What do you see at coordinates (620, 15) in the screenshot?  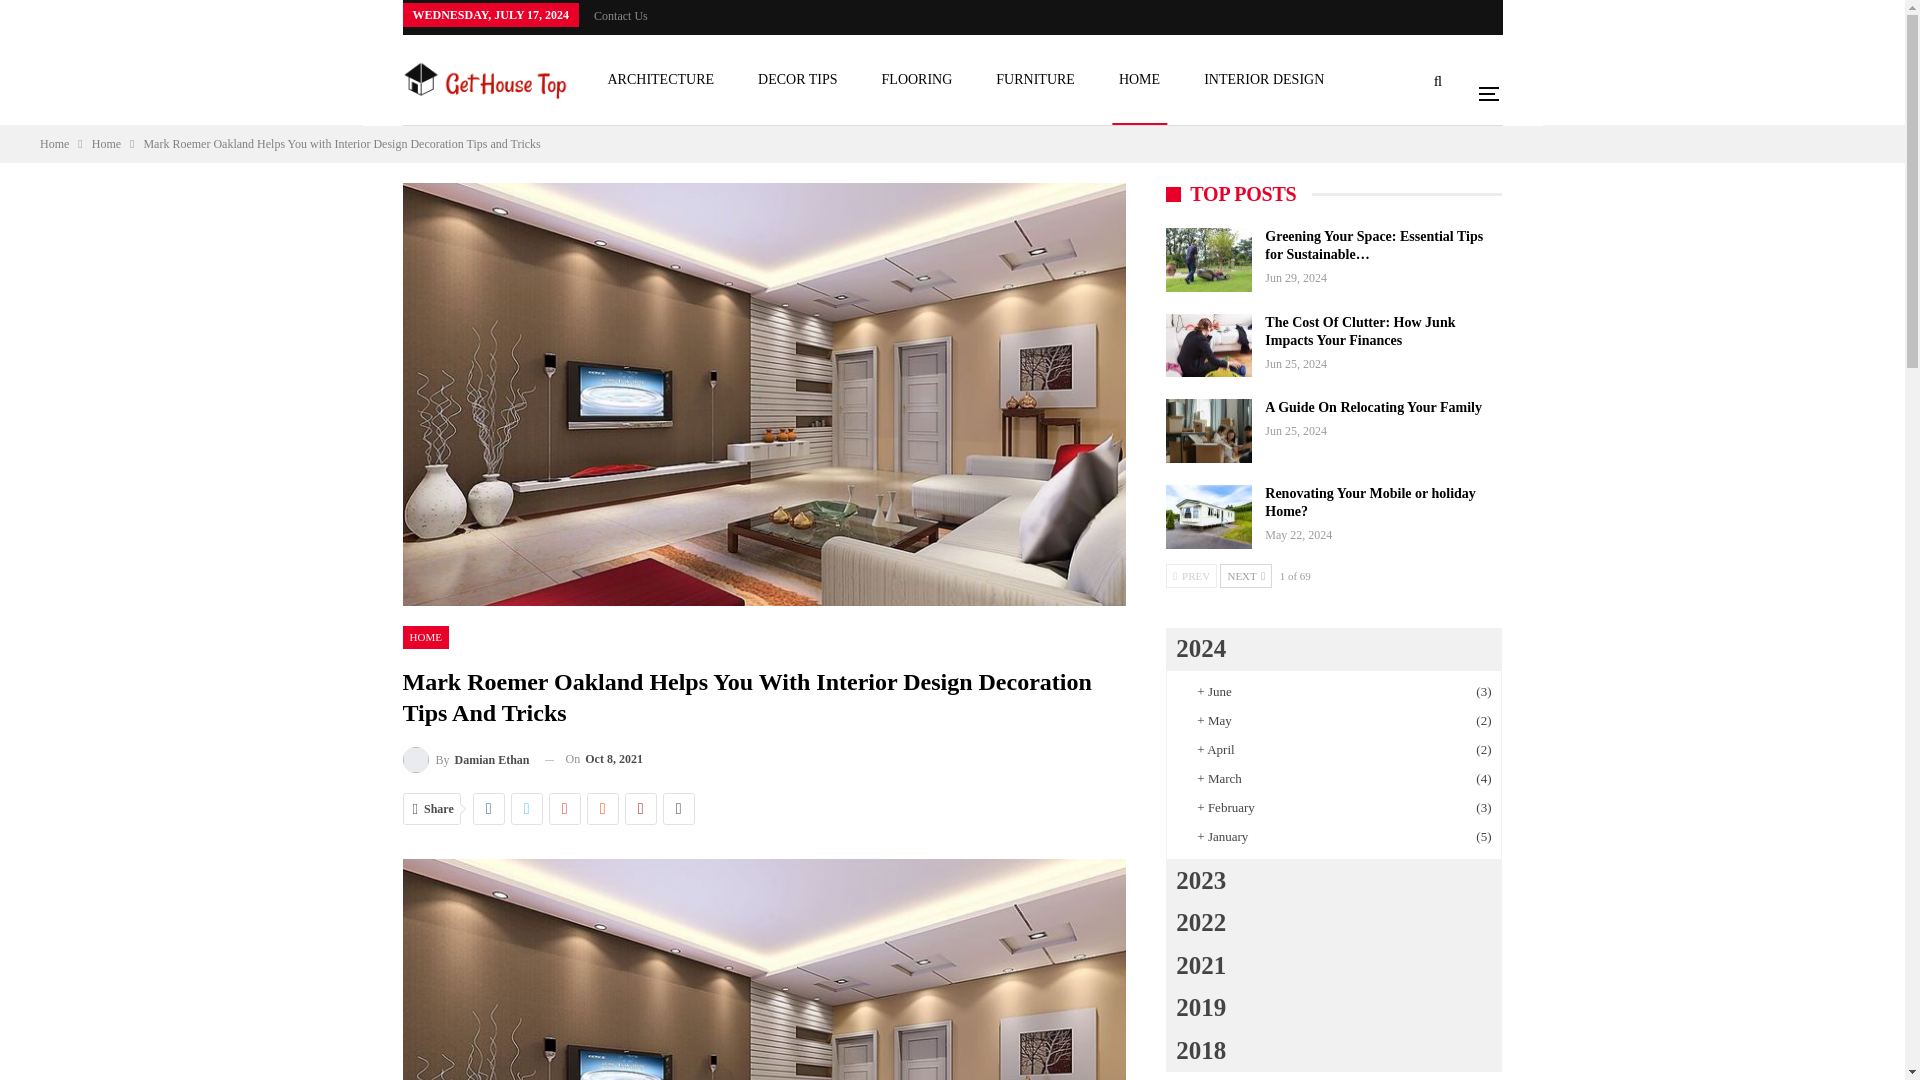 I see `Contact Us` at bounding box center [620, 15].